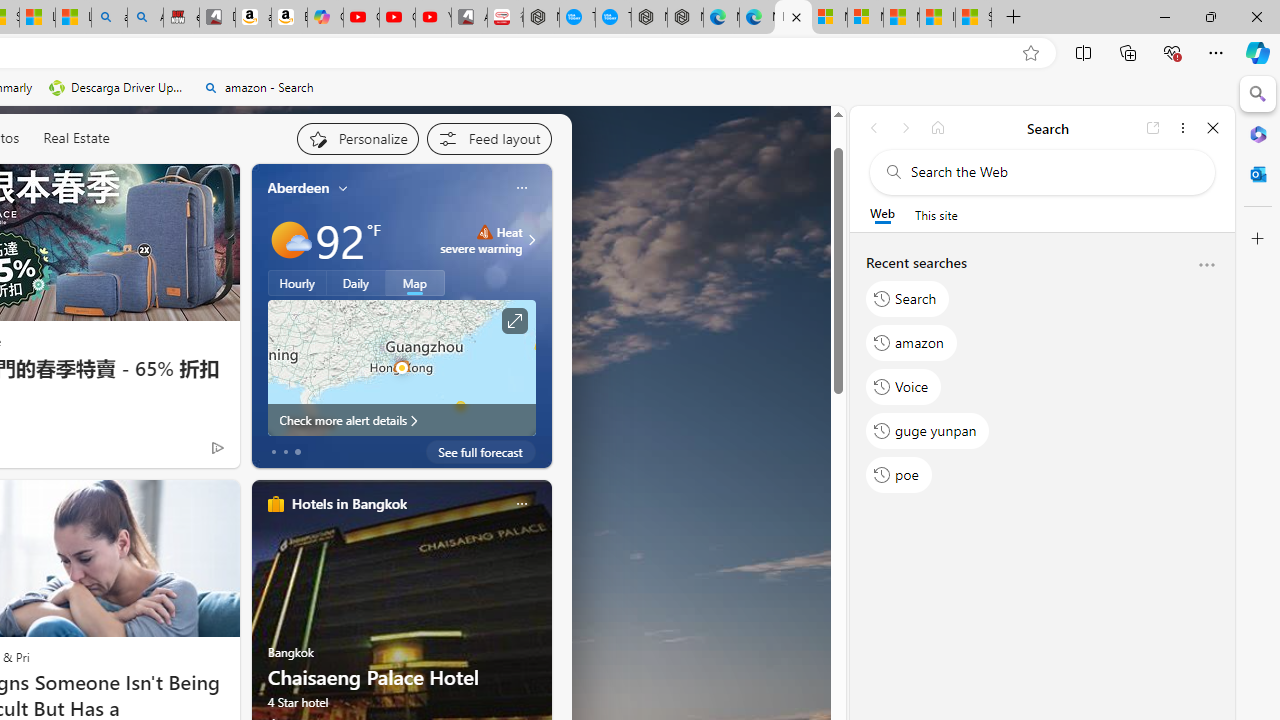 This screenshot has width=1280, height=720. What do you see at coordinates (882, 214) in the screenshot?
I see `Web scope` at bounding box center [882, 214].